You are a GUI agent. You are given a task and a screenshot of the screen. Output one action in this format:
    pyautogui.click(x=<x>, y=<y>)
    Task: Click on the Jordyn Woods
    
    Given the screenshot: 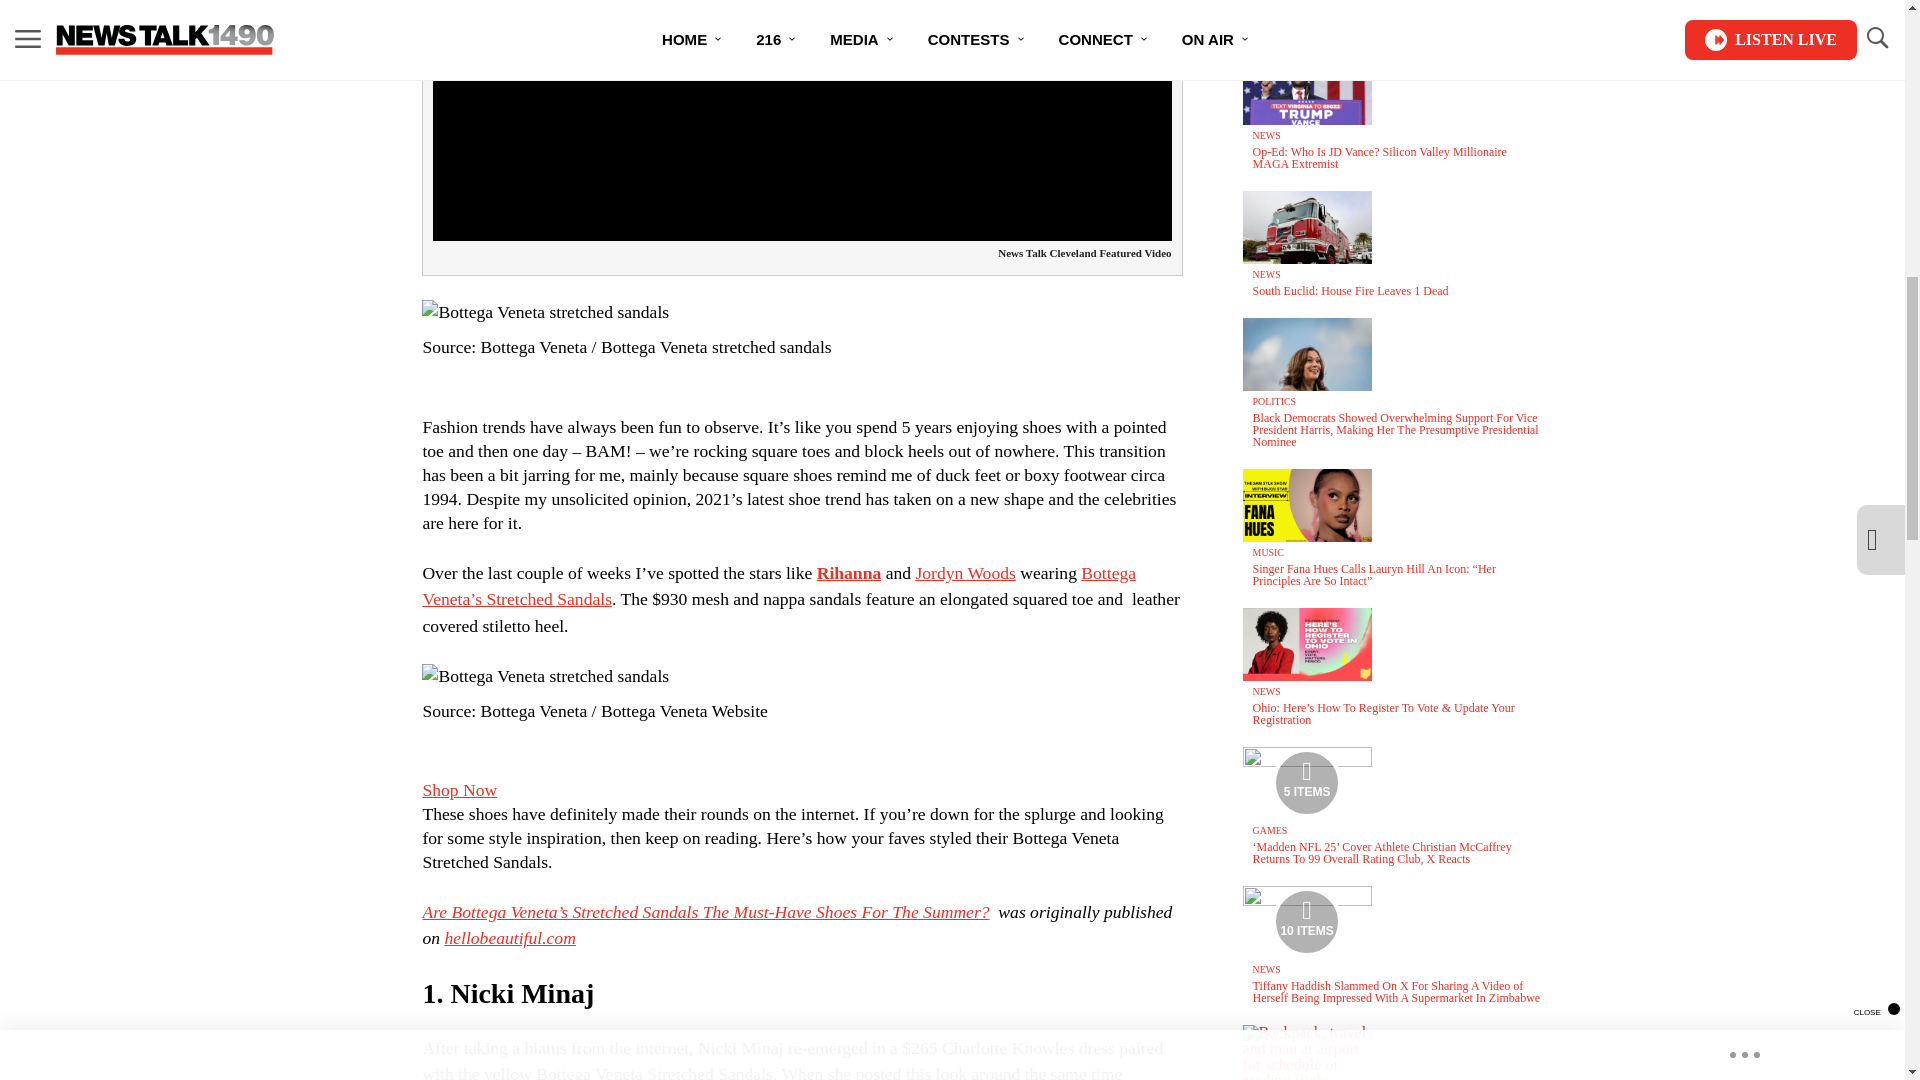 What is the action you would take?
    pyautogui.click(x=965, y=572)
    